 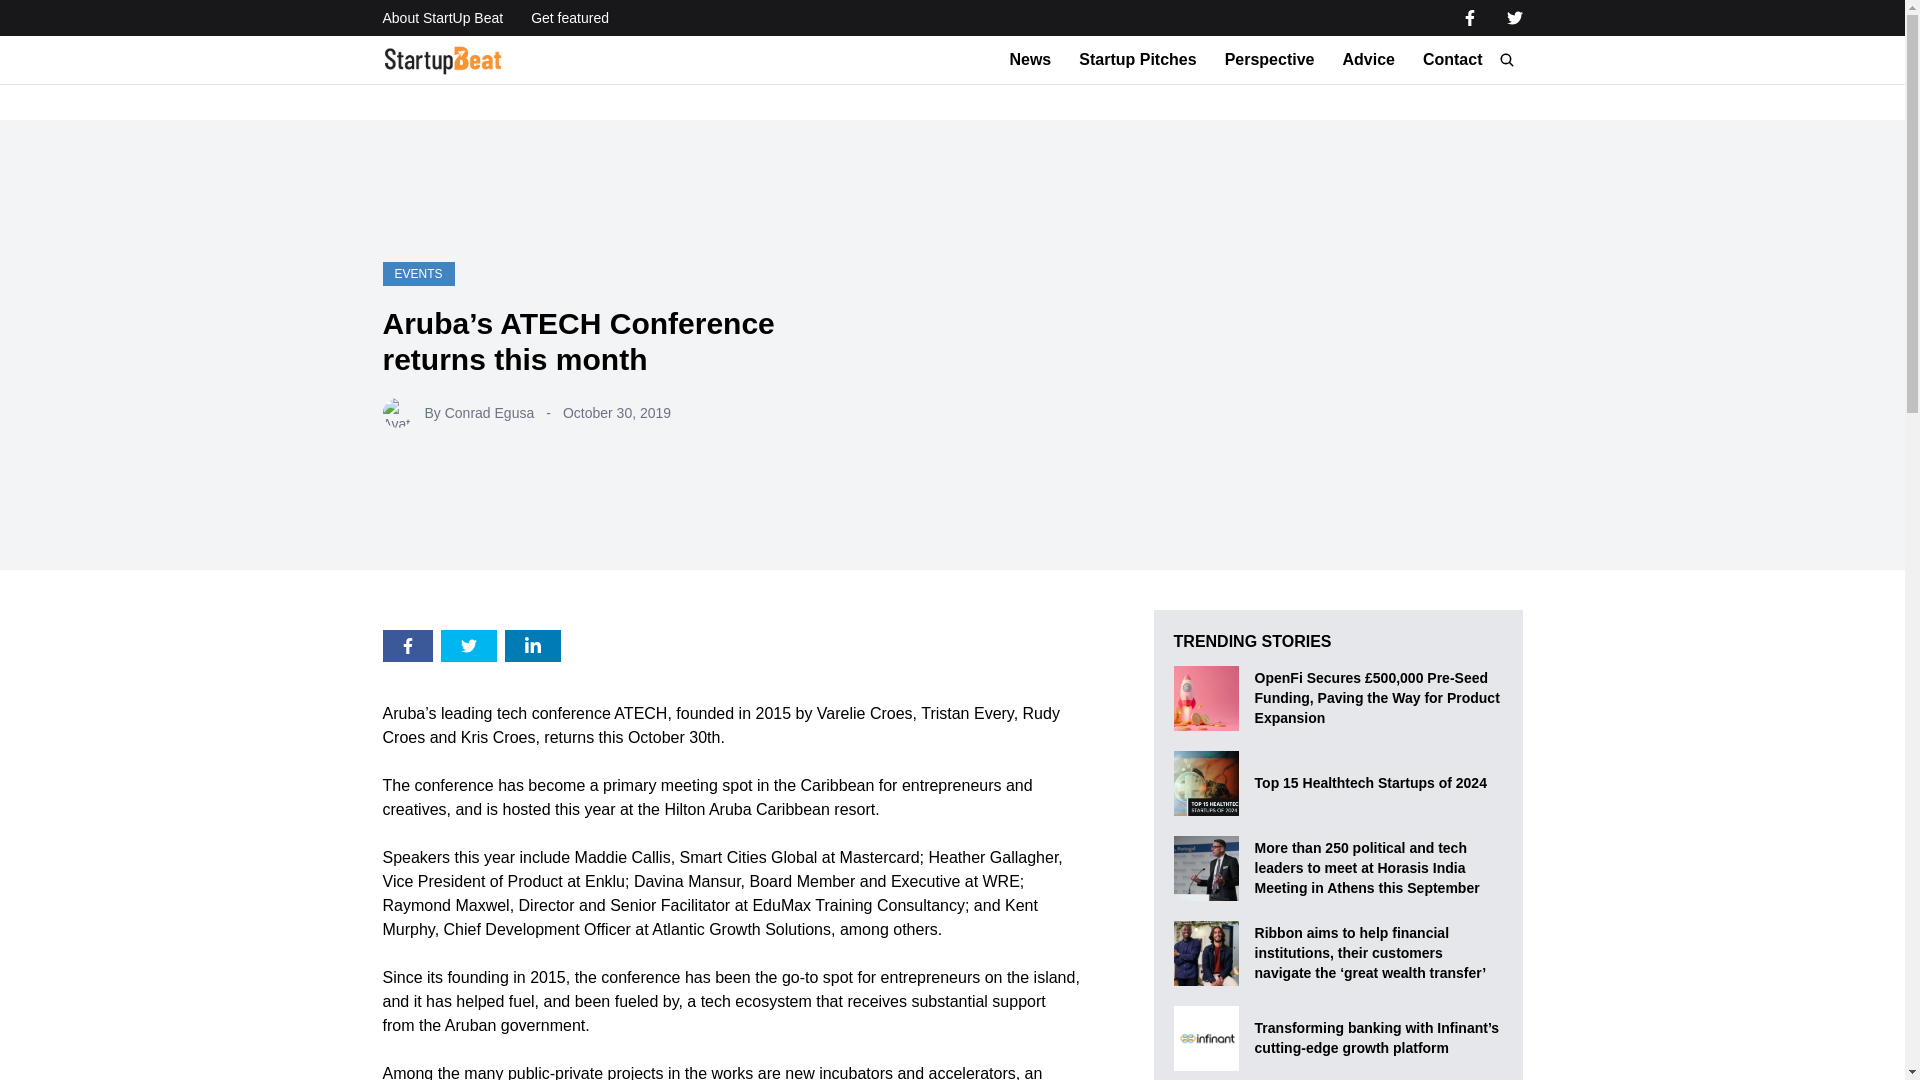 I want to click on Advice, so click(x=1368, y=60).